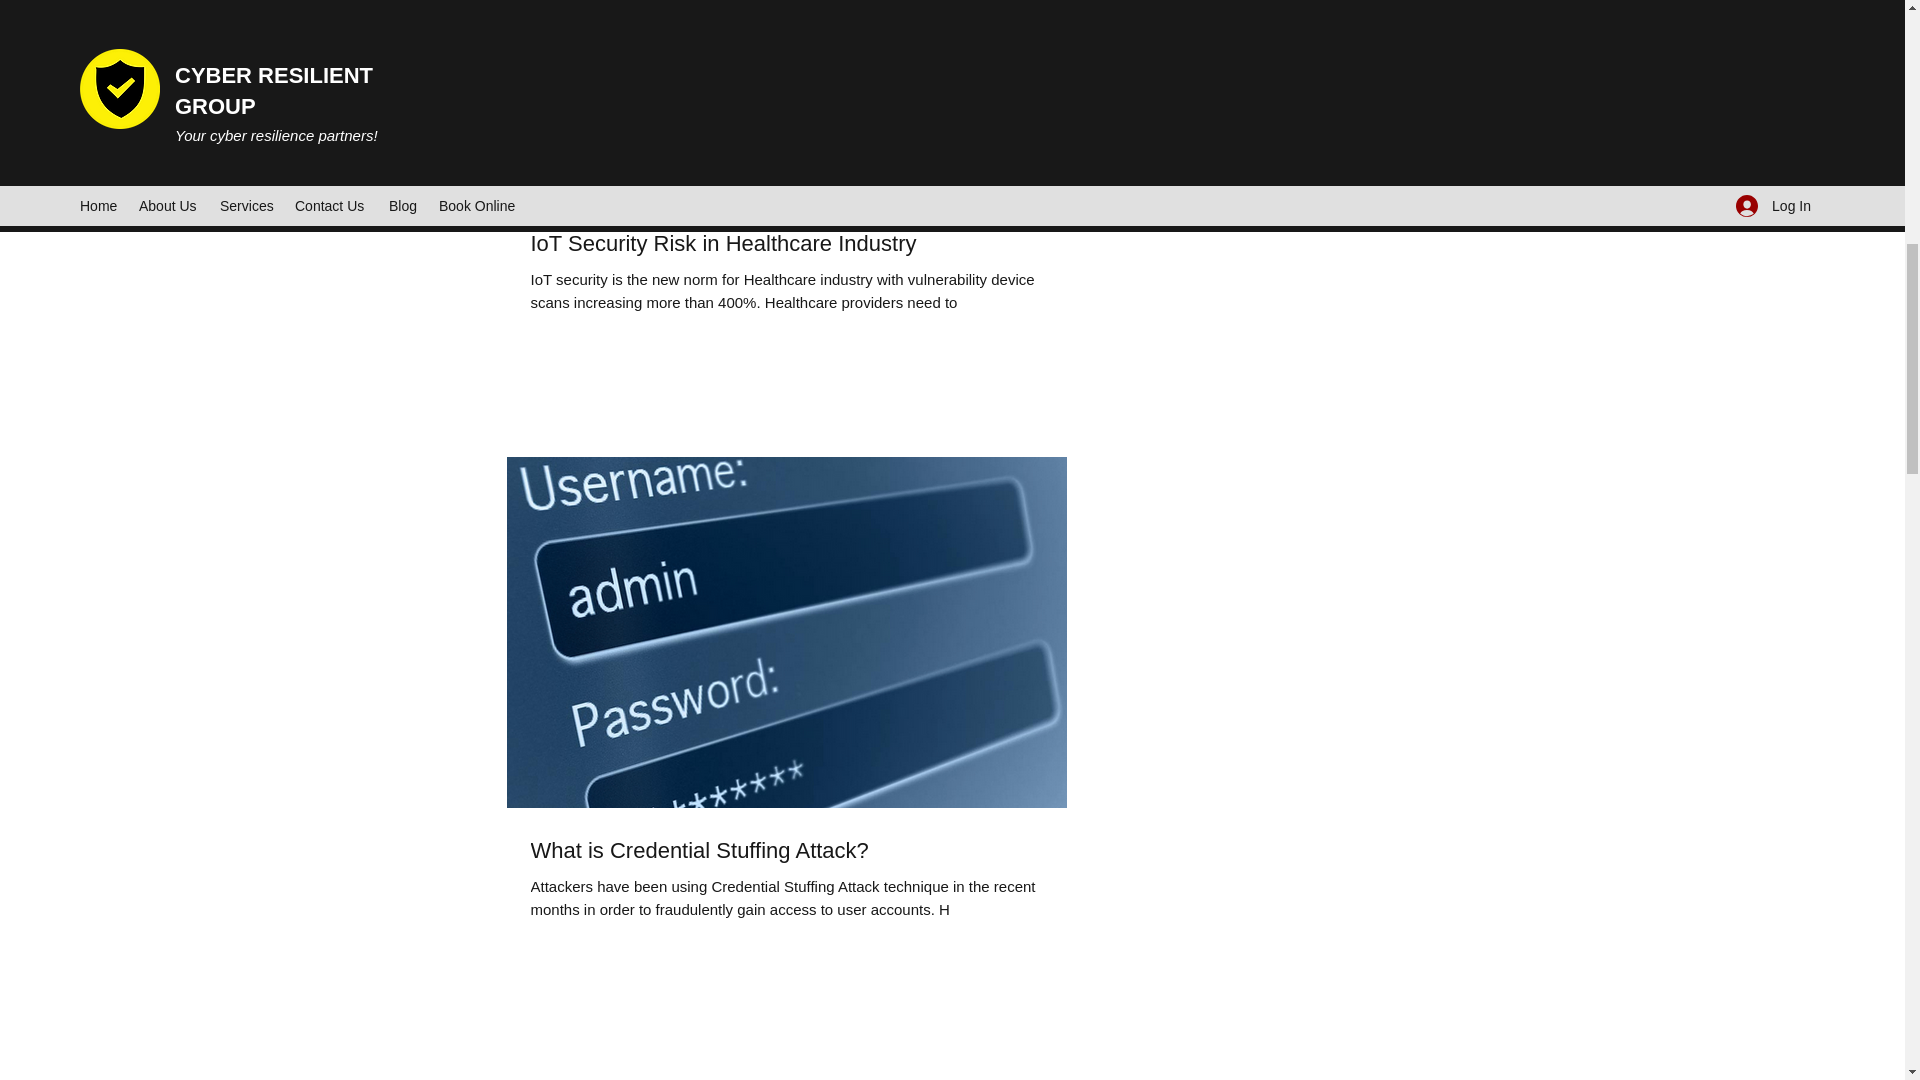 This screenshot has width=1920, height=1080. Describe the element at coordinates (1248, 125) in the screenshot. I see `remediation` at that location.